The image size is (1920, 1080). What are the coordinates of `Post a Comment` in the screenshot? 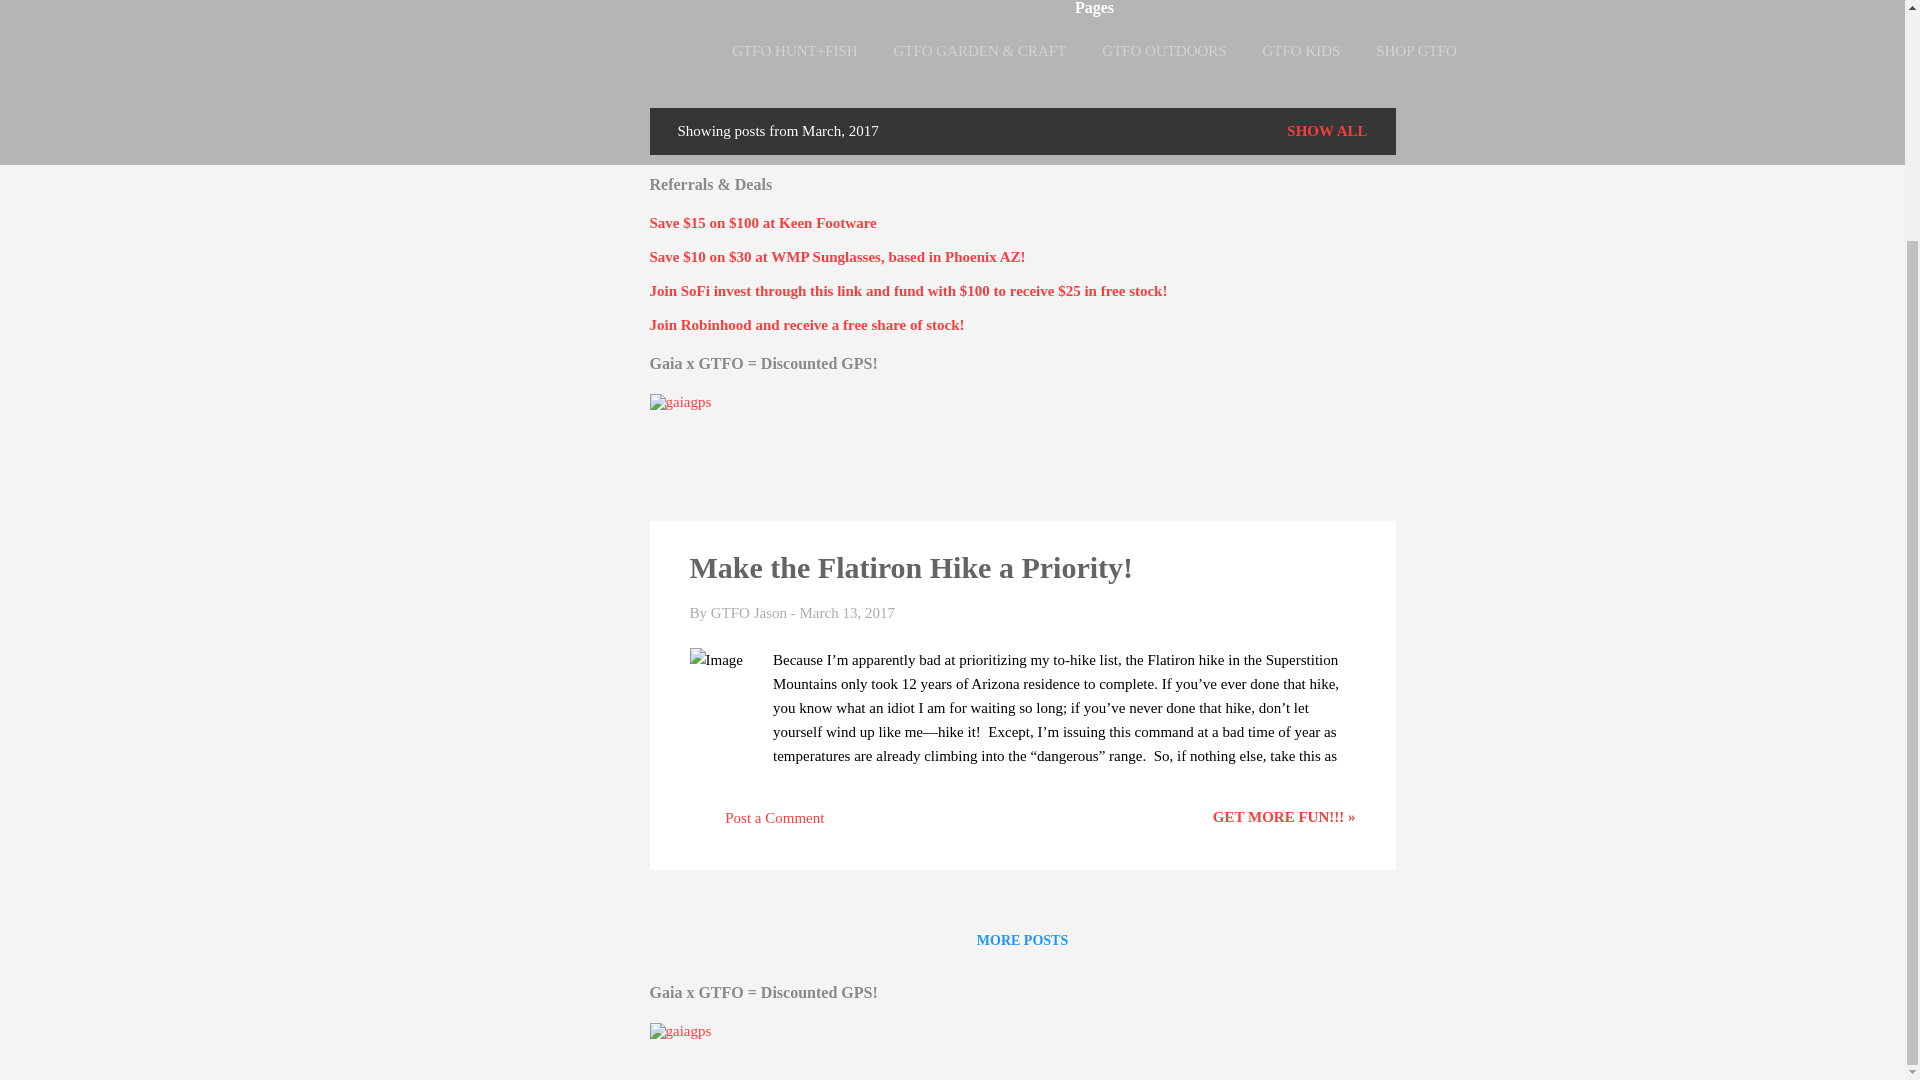 It's located at (757, 824).